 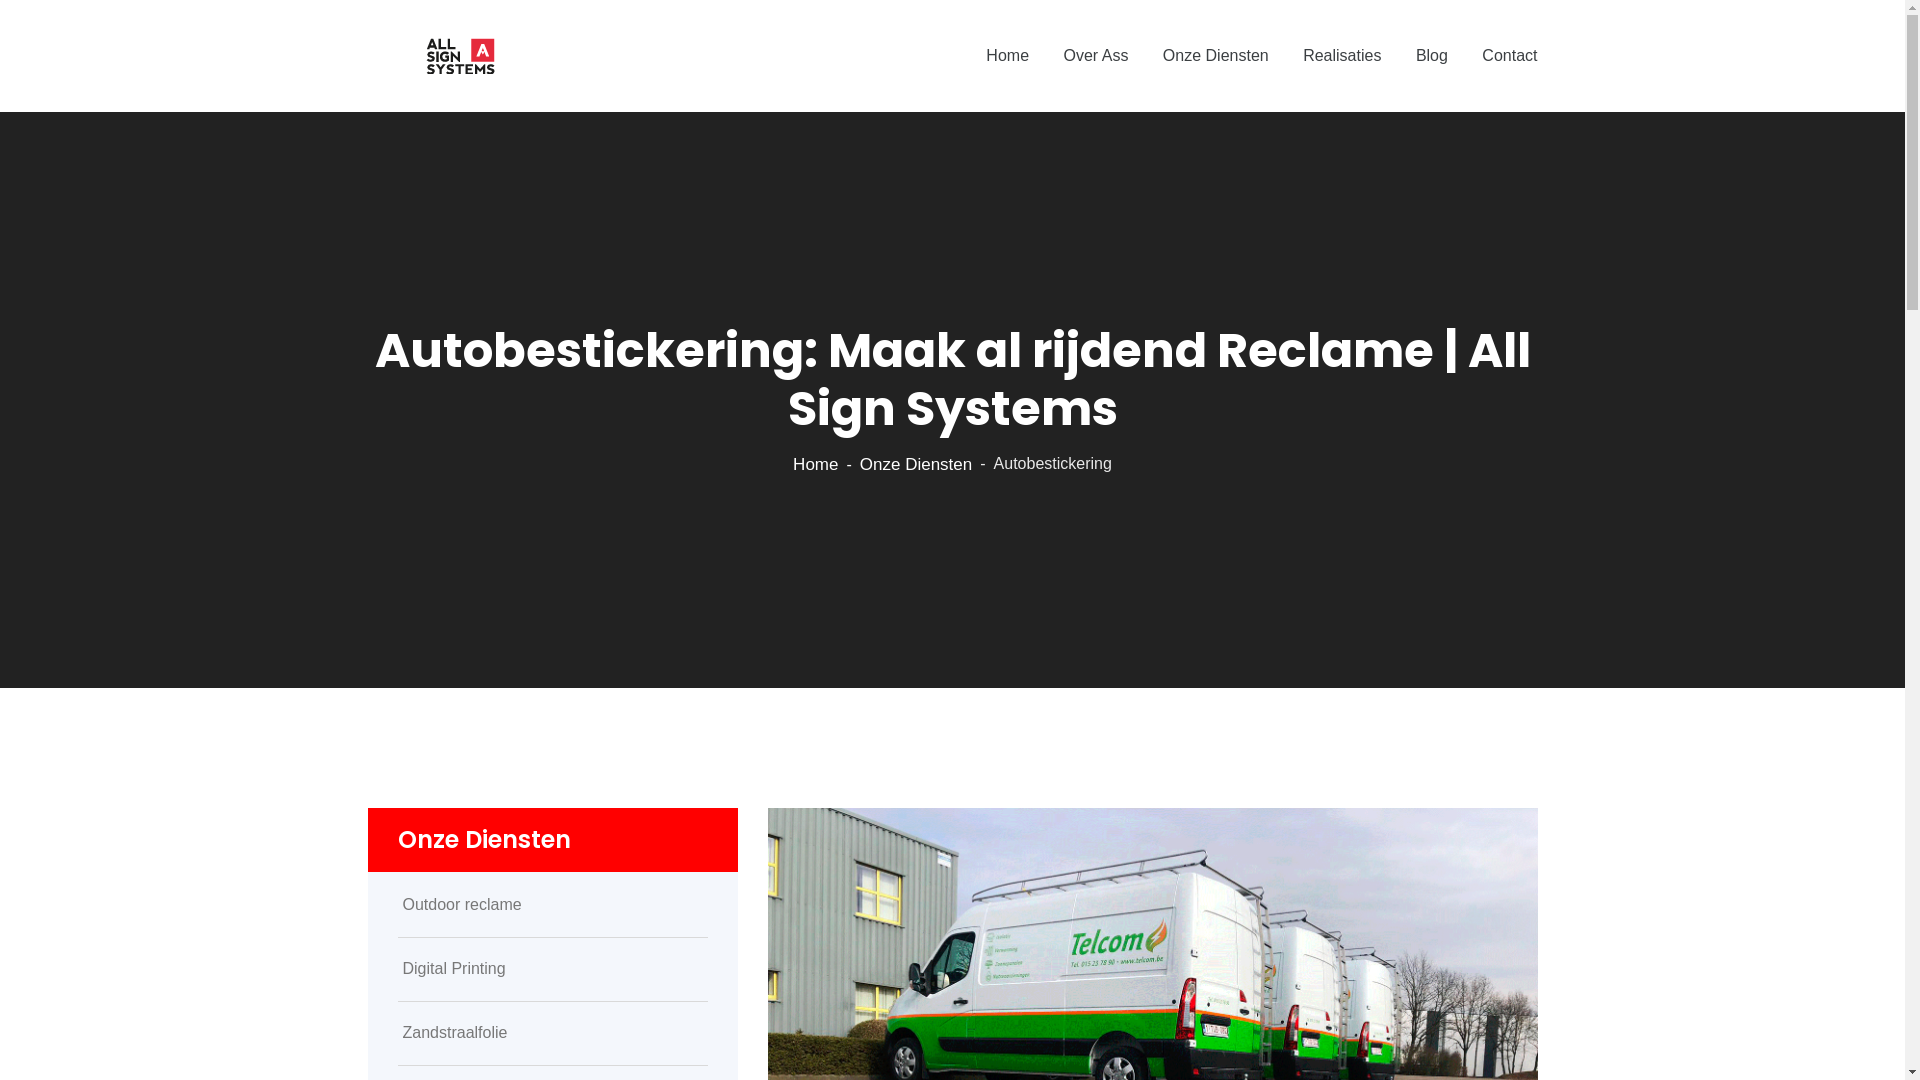 What do you see at coordinates (1342, 56) in the screenshot?
I see `Realisaties` at bounding box center [1342, 56].